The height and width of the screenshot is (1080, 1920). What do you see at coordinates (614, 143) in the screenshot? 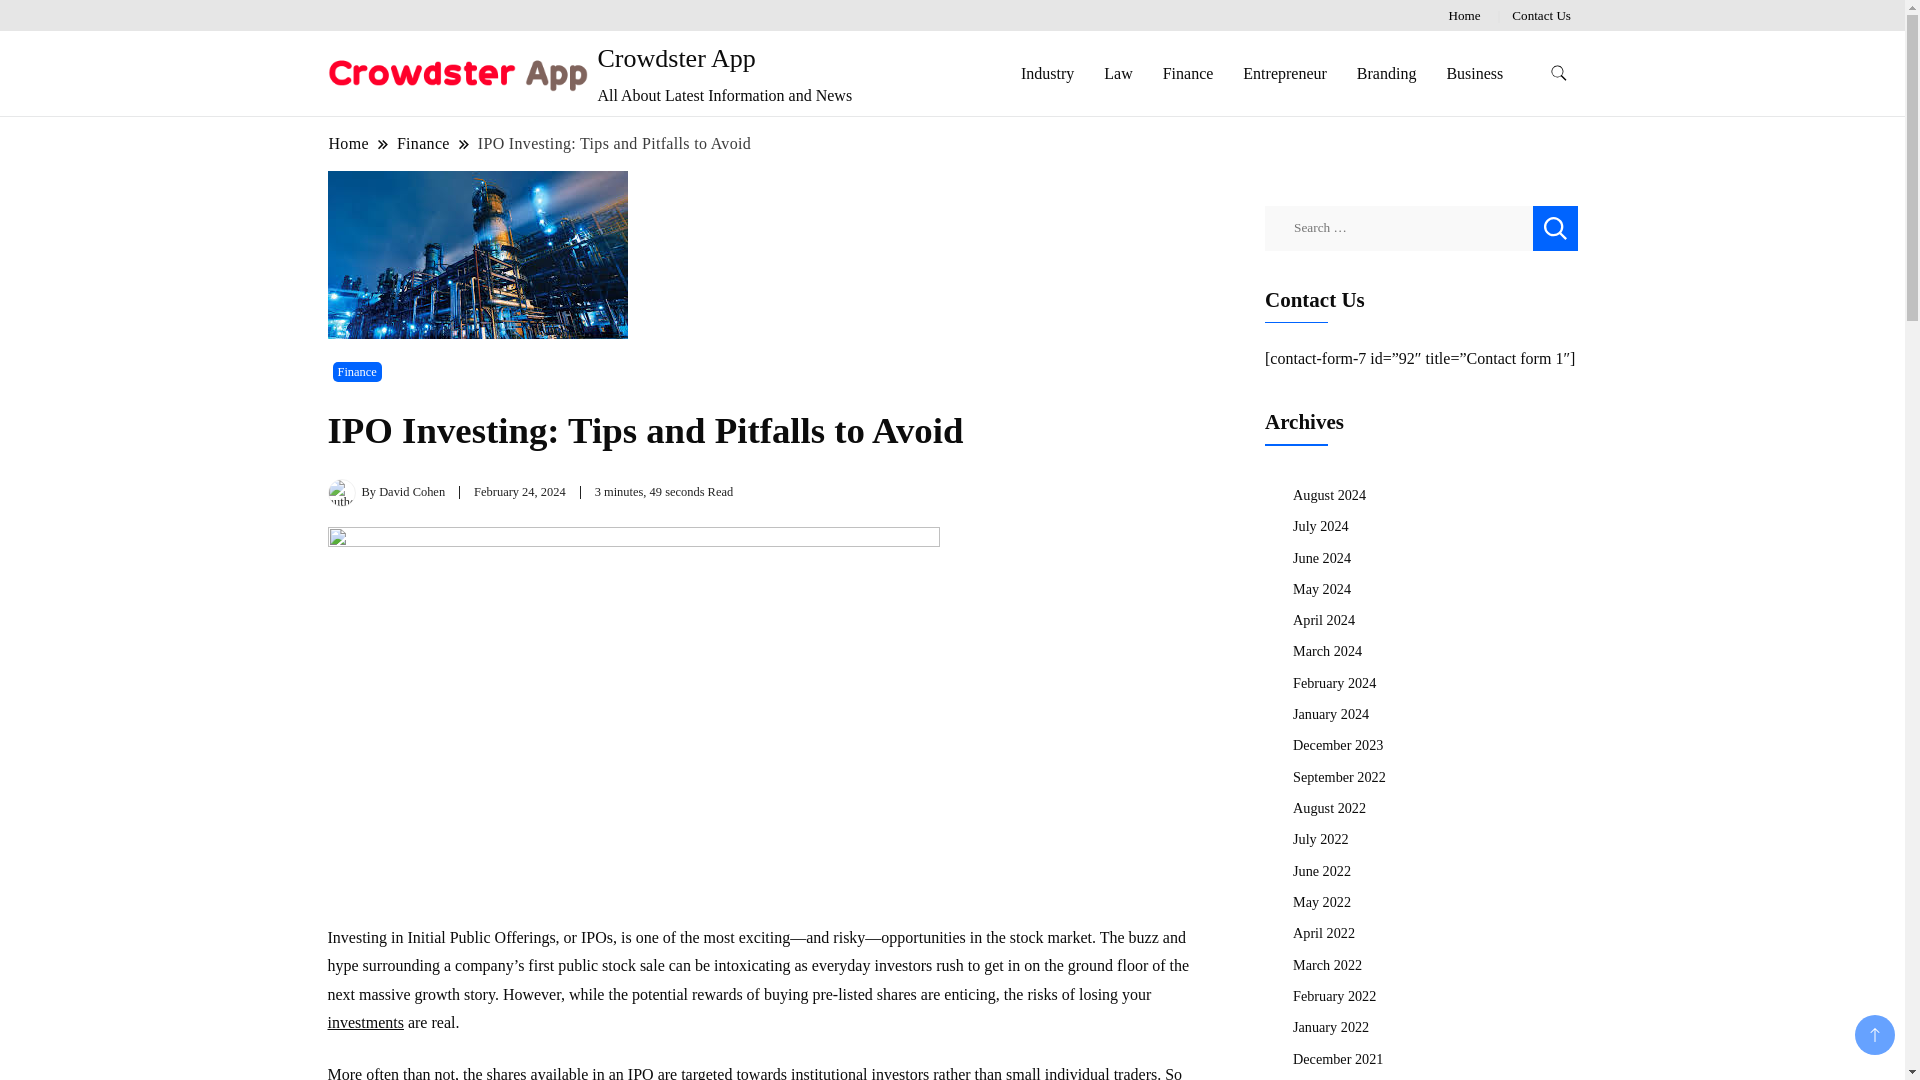
I see `IPO Investing: Tips and Pitfalls to Avoid` at bounding box center [614, 143].